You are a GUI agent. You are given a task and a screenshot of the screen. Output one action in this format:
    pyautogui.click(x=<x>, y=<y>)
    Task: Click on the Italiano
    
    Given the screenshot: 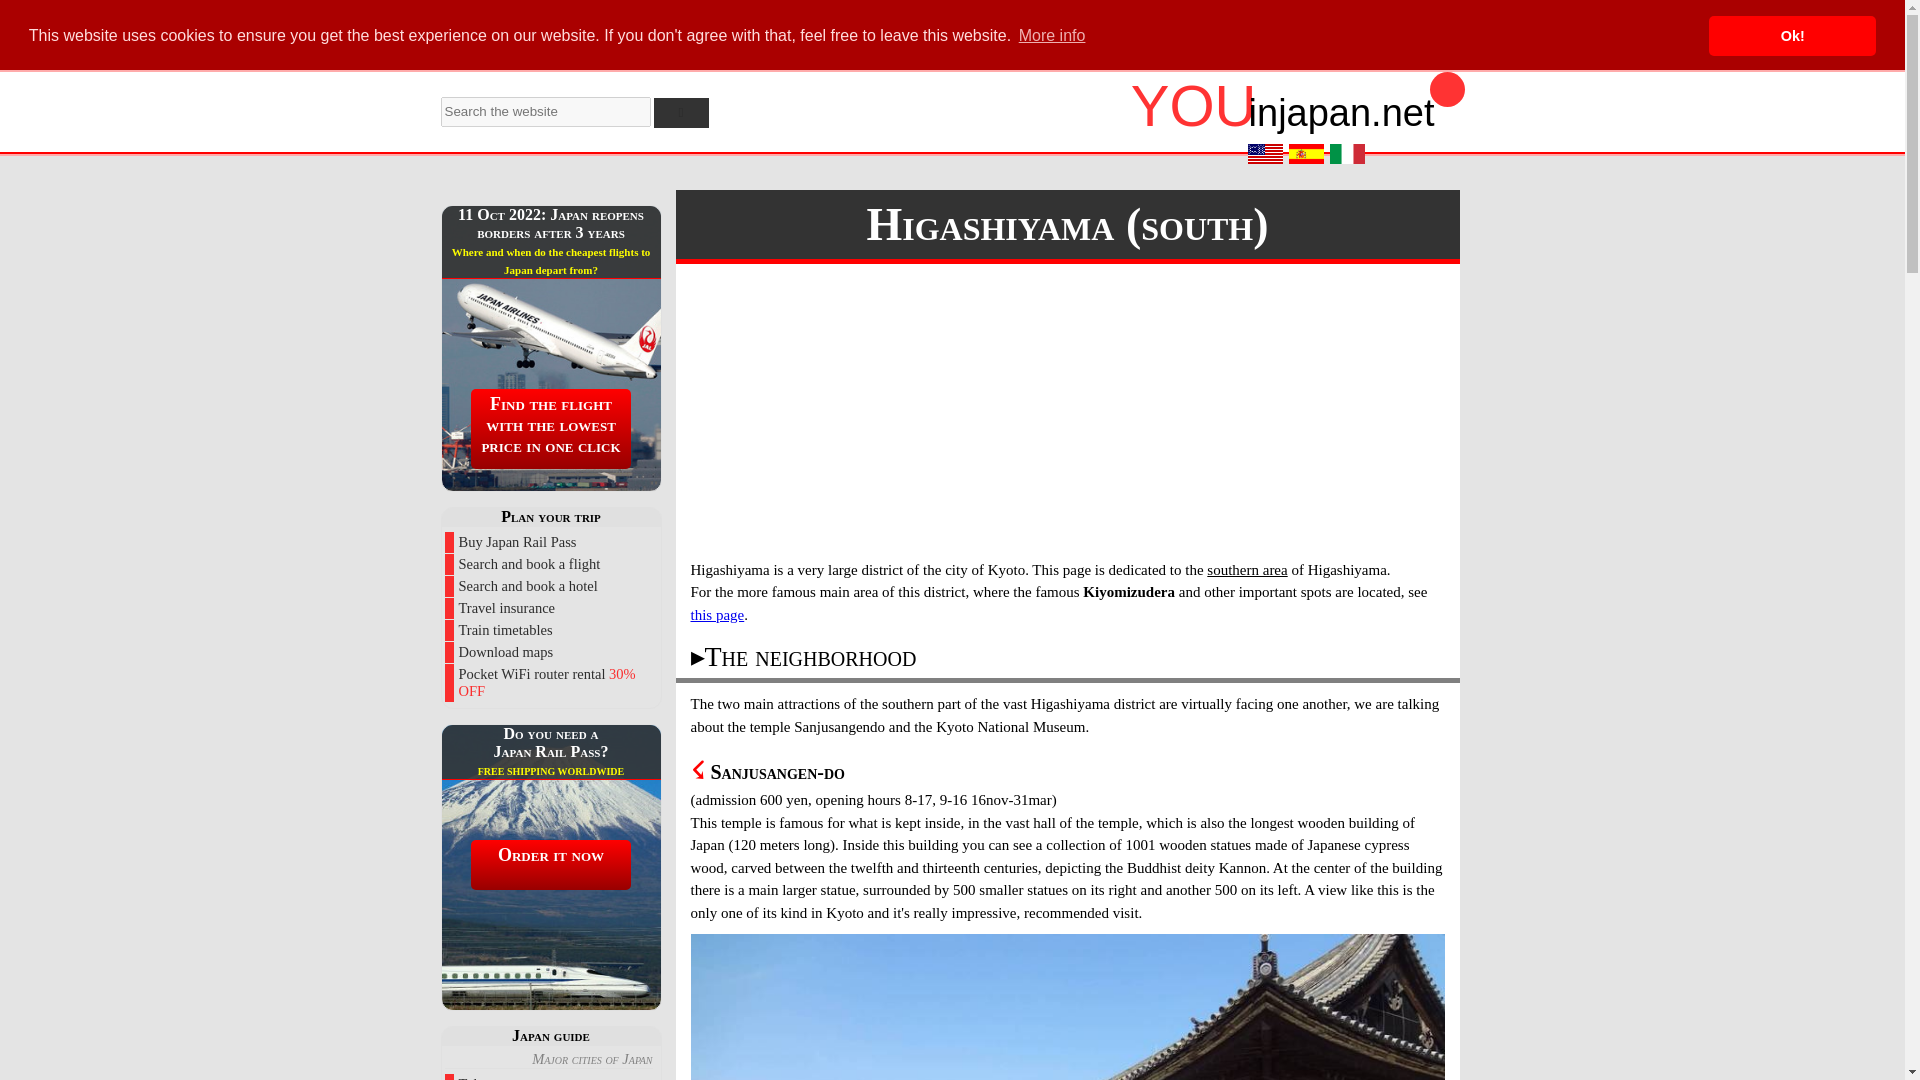 What is the action you would take?
    pyautogui.click(x=1348, y=154)
    